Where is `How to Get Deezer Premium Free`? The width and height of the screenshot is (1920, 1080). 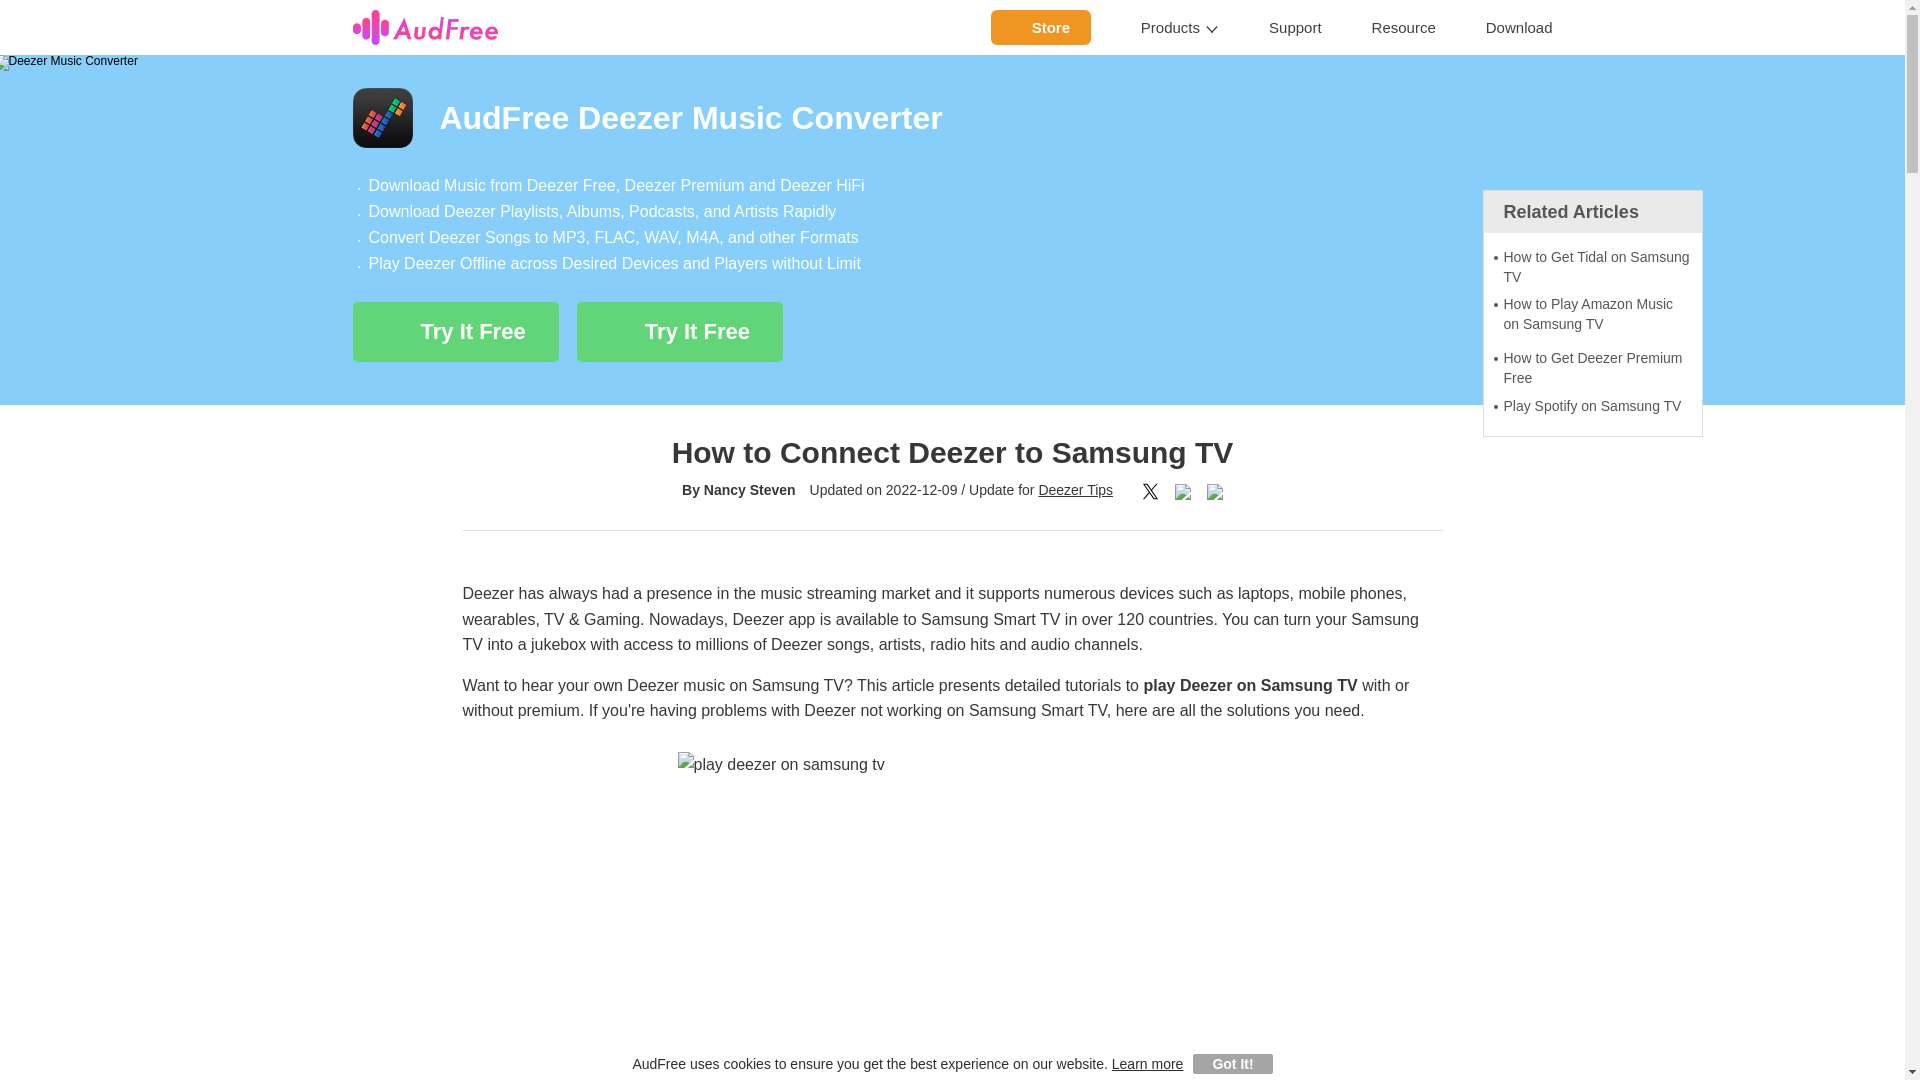 How to Get Deezer Premium Free is located at coordinates (1592, 368).